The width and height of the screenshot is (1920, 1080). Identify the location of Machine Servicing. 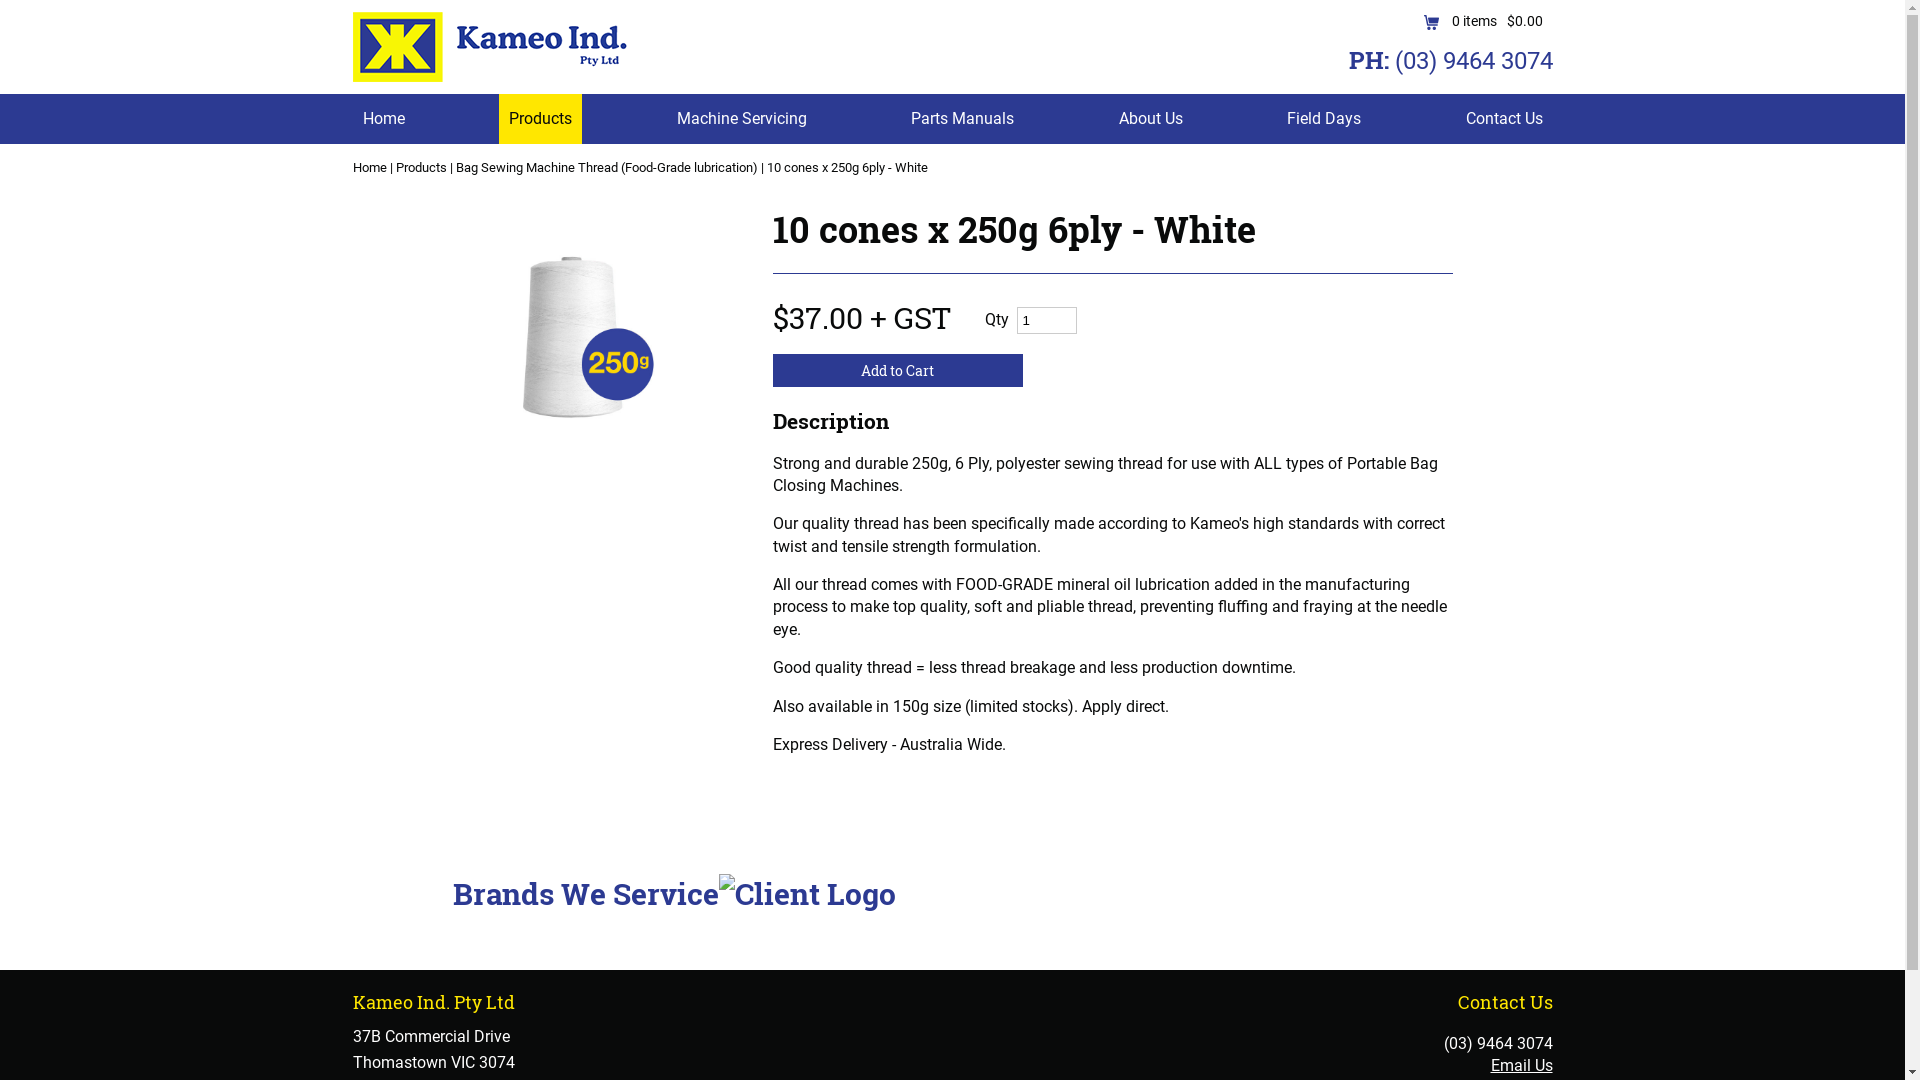
(741, 119).